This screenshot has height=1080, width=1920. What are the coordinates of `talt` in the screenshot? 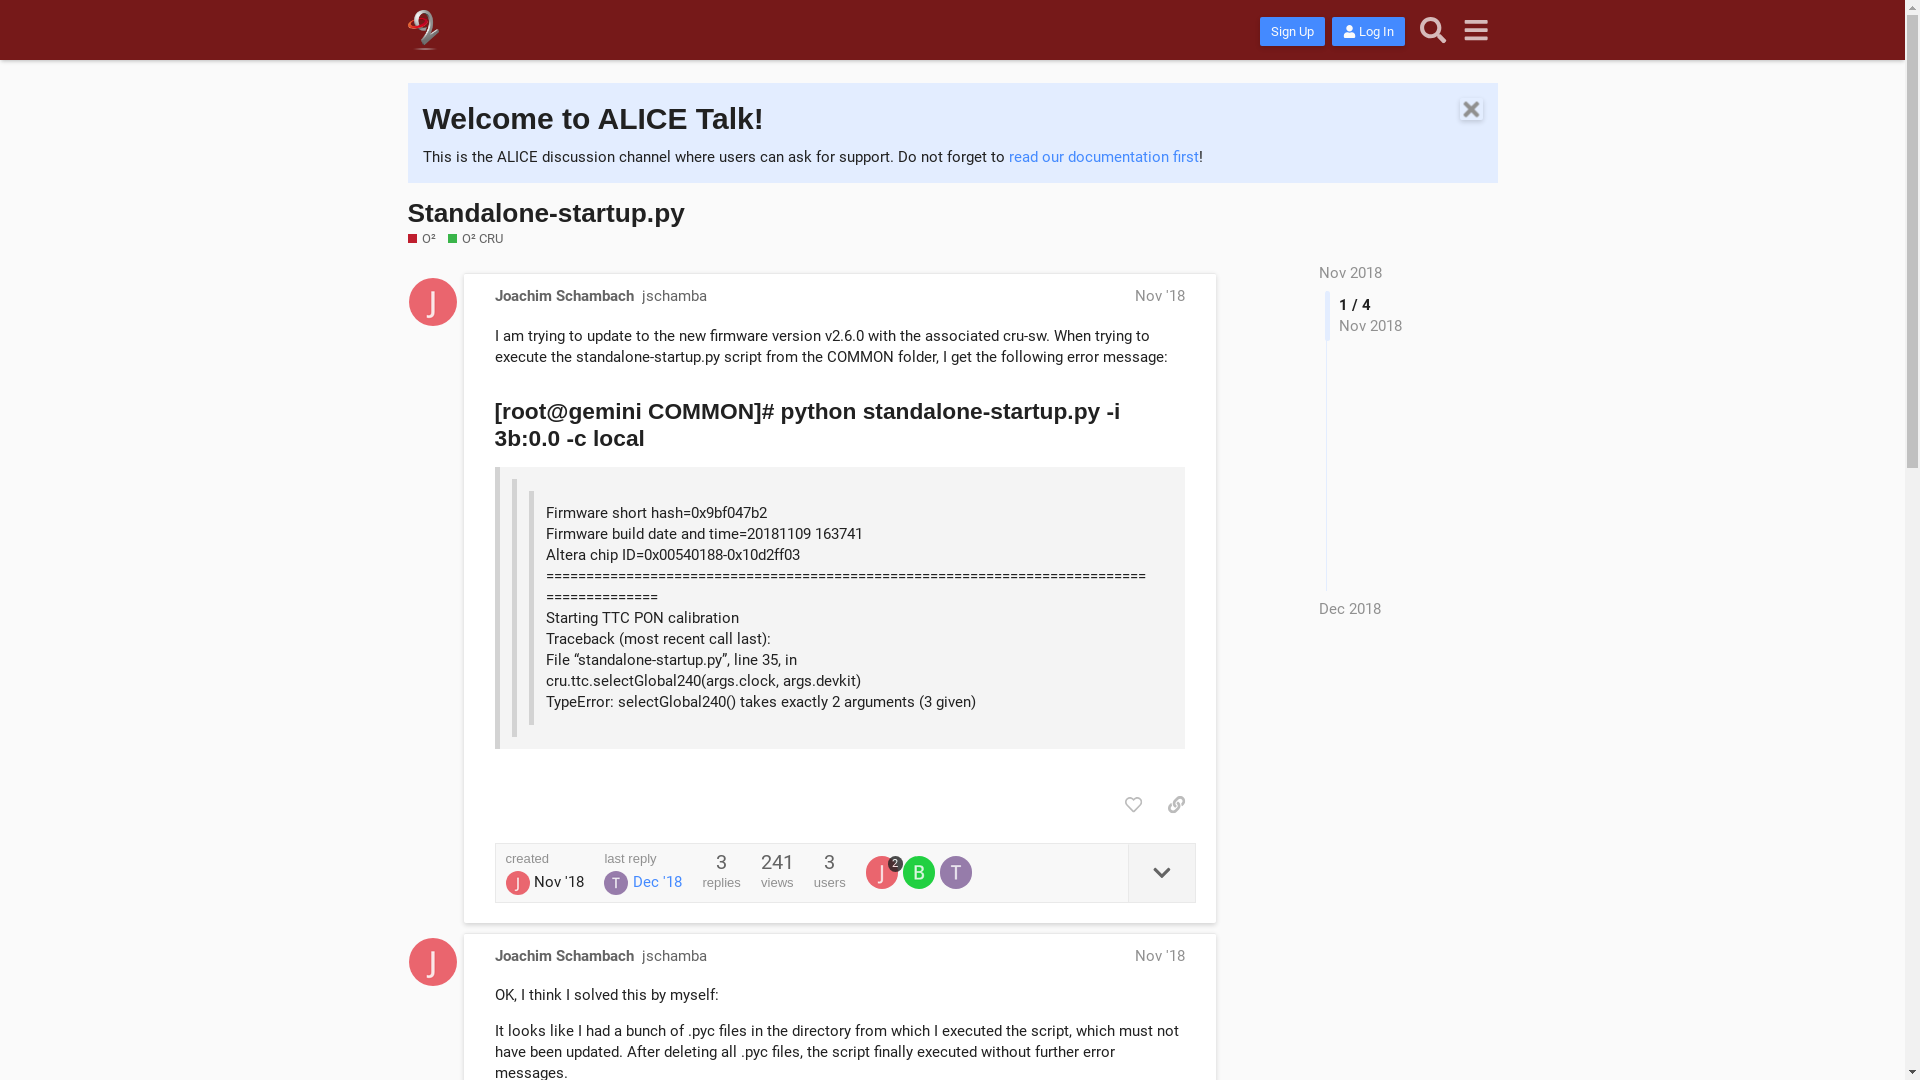 It's located at (958, 872).